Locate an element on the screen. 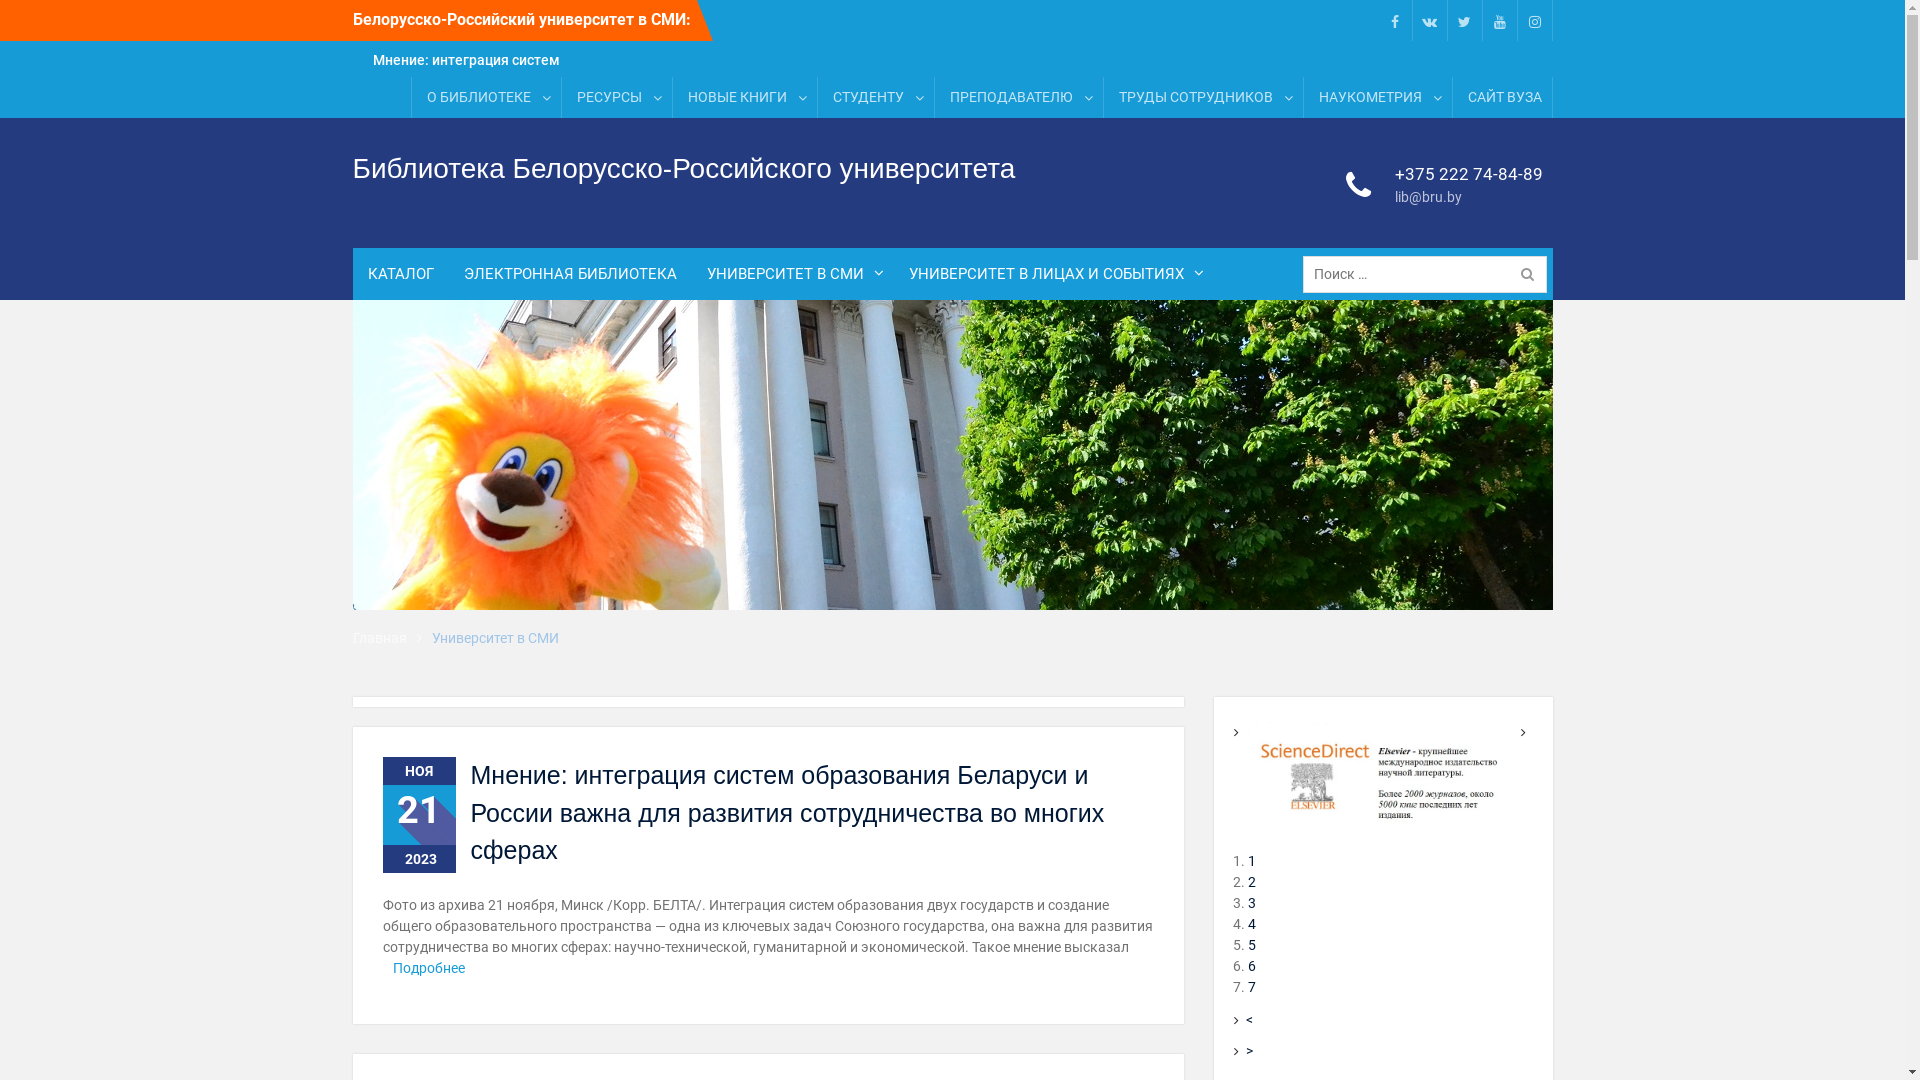 The width and height of the screenshot is (1920, 1080). 2 is located at coordinates (1252, 882).